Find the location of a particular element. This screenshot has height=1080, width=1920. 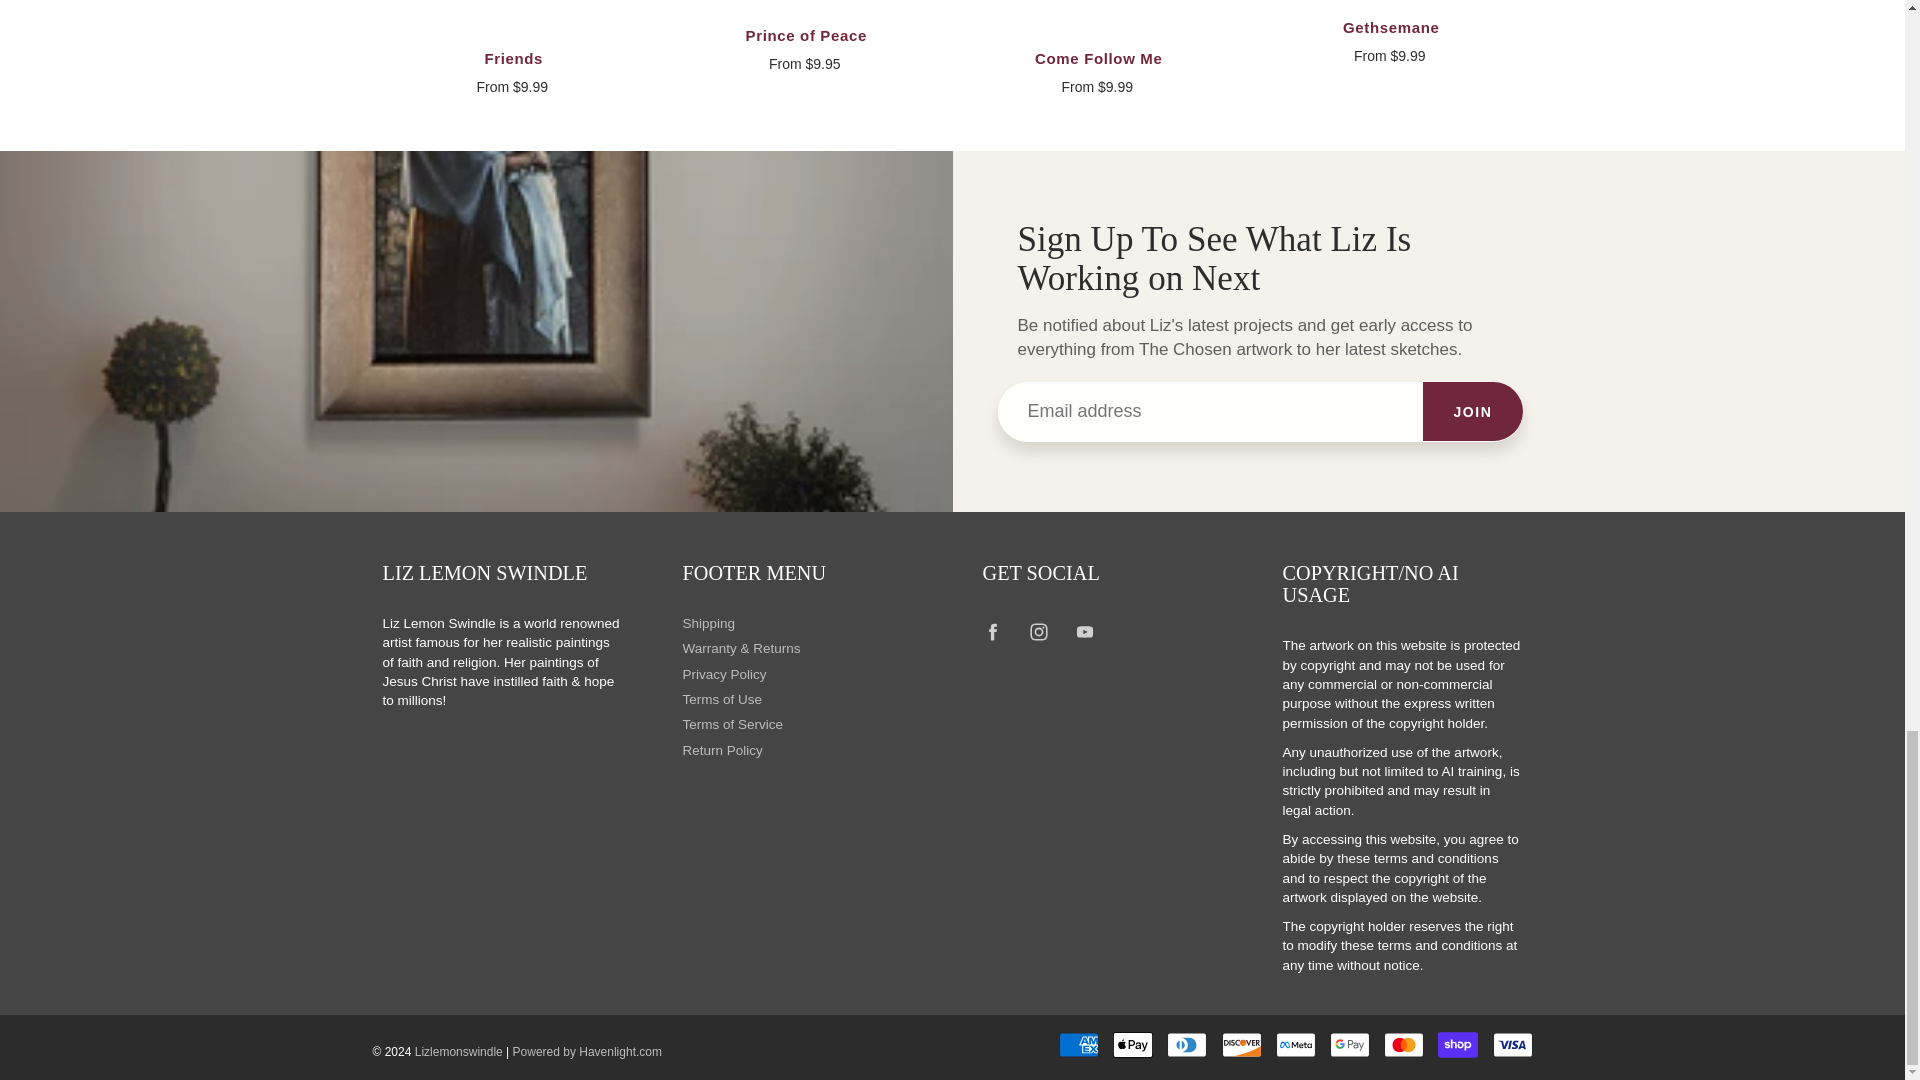

Apple Pay is located at coordinates (1133, 1044).